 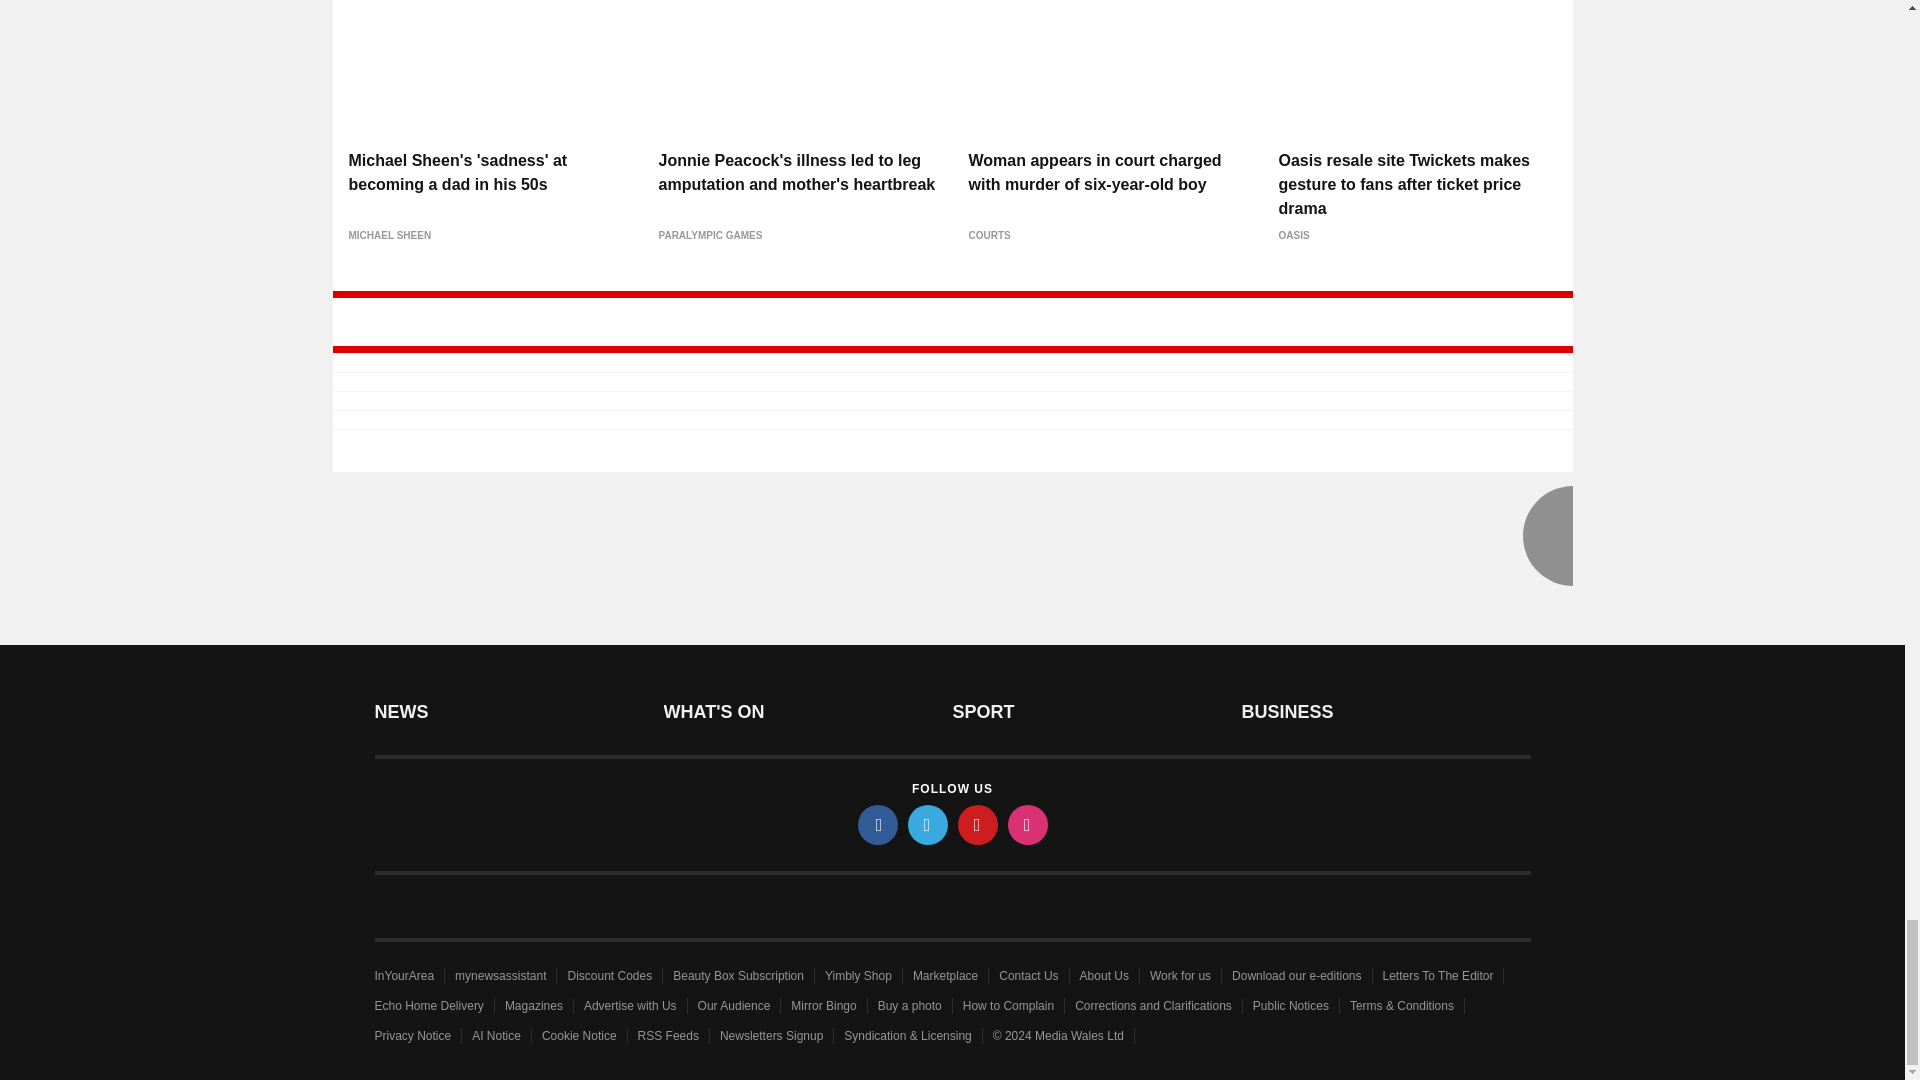 I want to click on twitter, so click(x=928, y=824).